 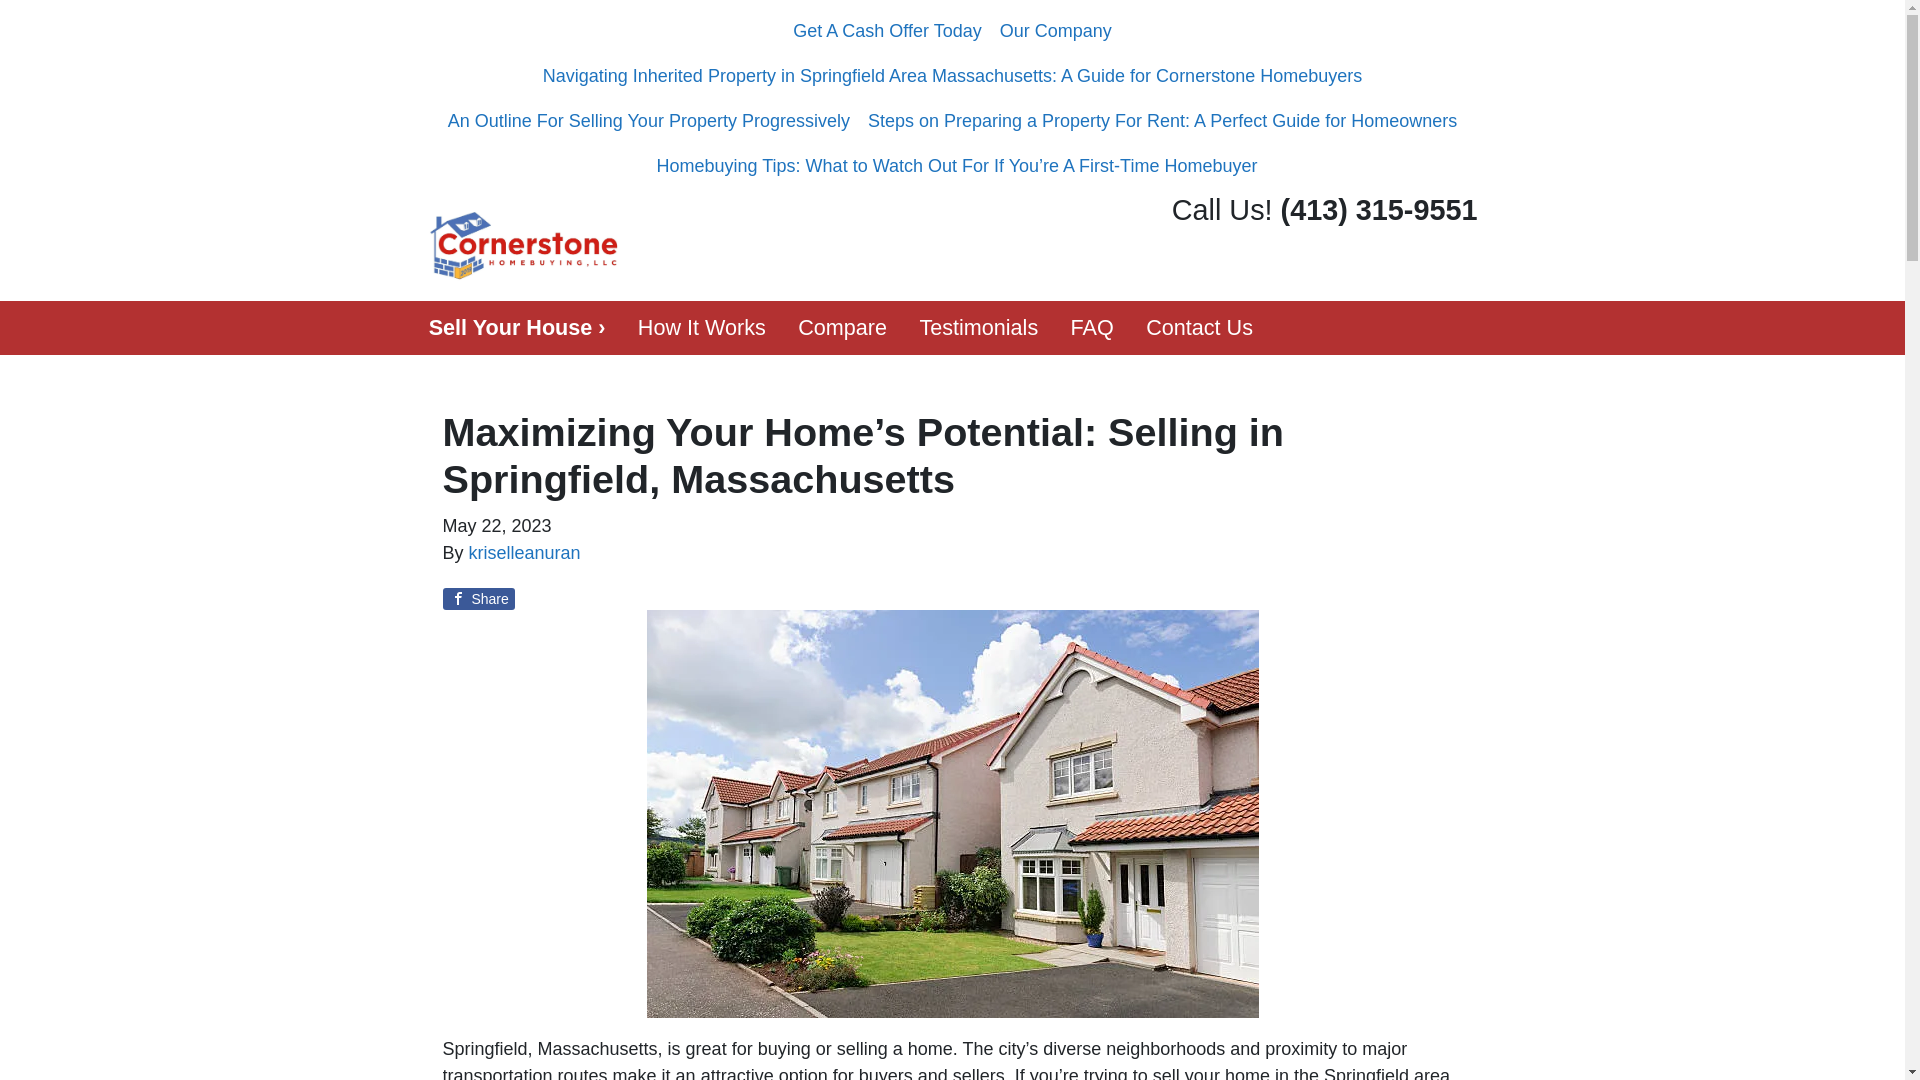 What do you see at coordinates (1092, 328) in the screenshot?
I see `FAQ` at bounding box center [1092, 328].